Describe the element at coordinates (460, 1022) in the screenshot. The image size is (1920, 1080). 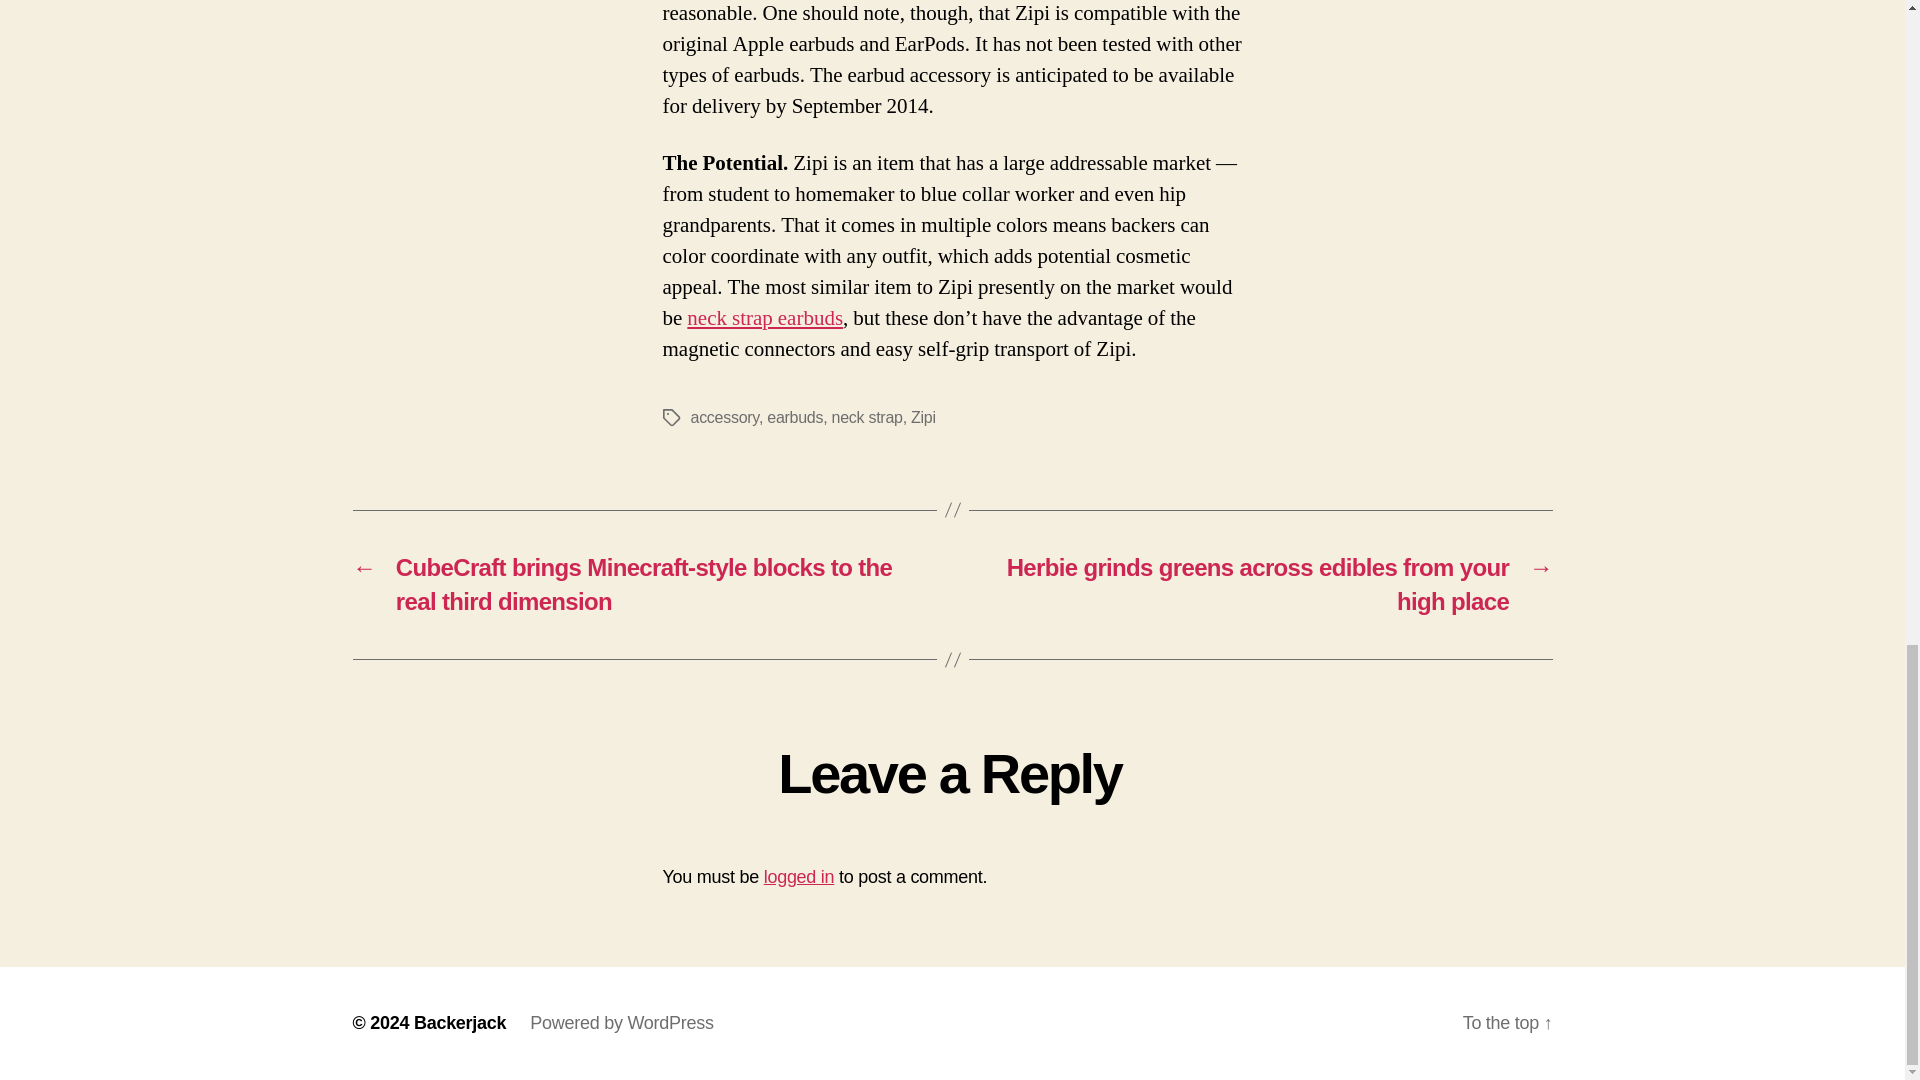
I see `Backerjack` at that location.